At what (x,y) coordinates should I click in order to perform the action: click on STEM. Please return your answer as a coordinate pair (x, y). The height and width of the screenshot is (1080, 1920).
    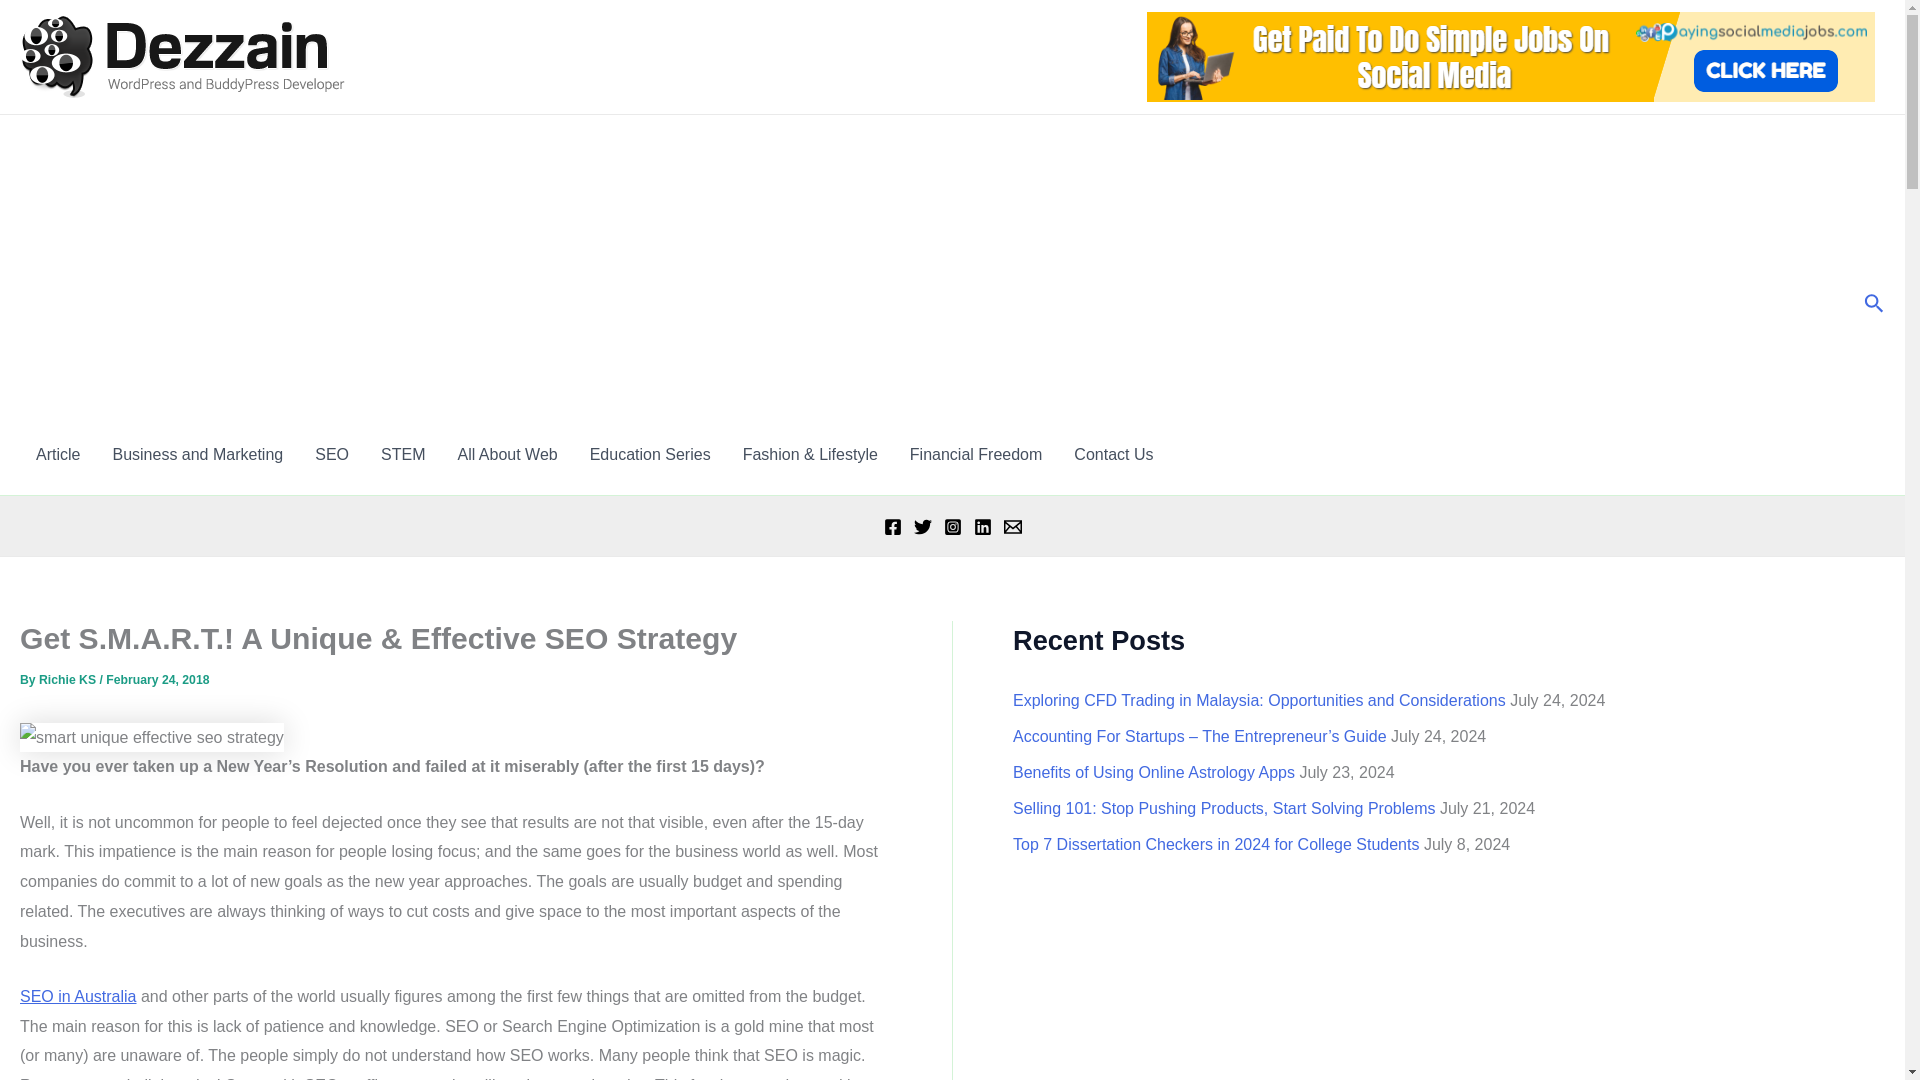
    Looking at the image, I should click on (402, 454).